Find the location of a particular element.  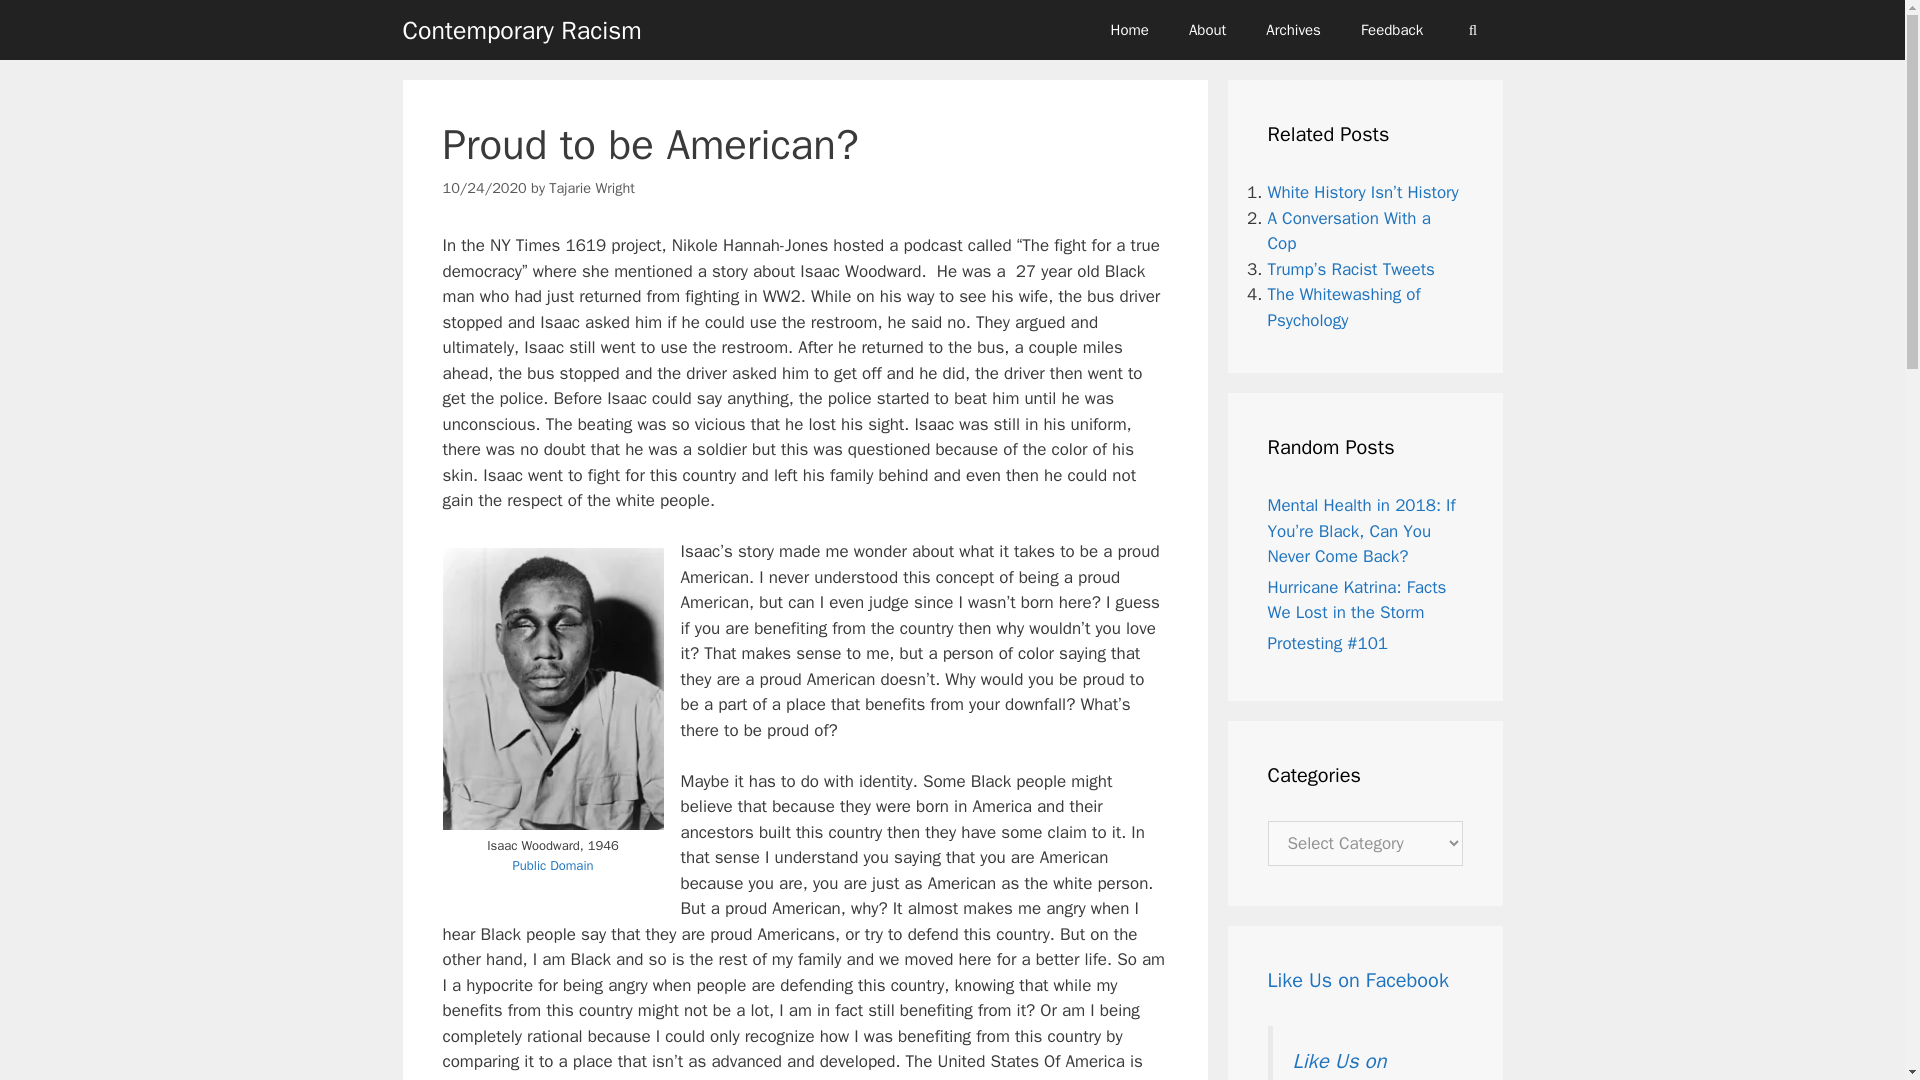

Home is located at coordinates (1130, 30).